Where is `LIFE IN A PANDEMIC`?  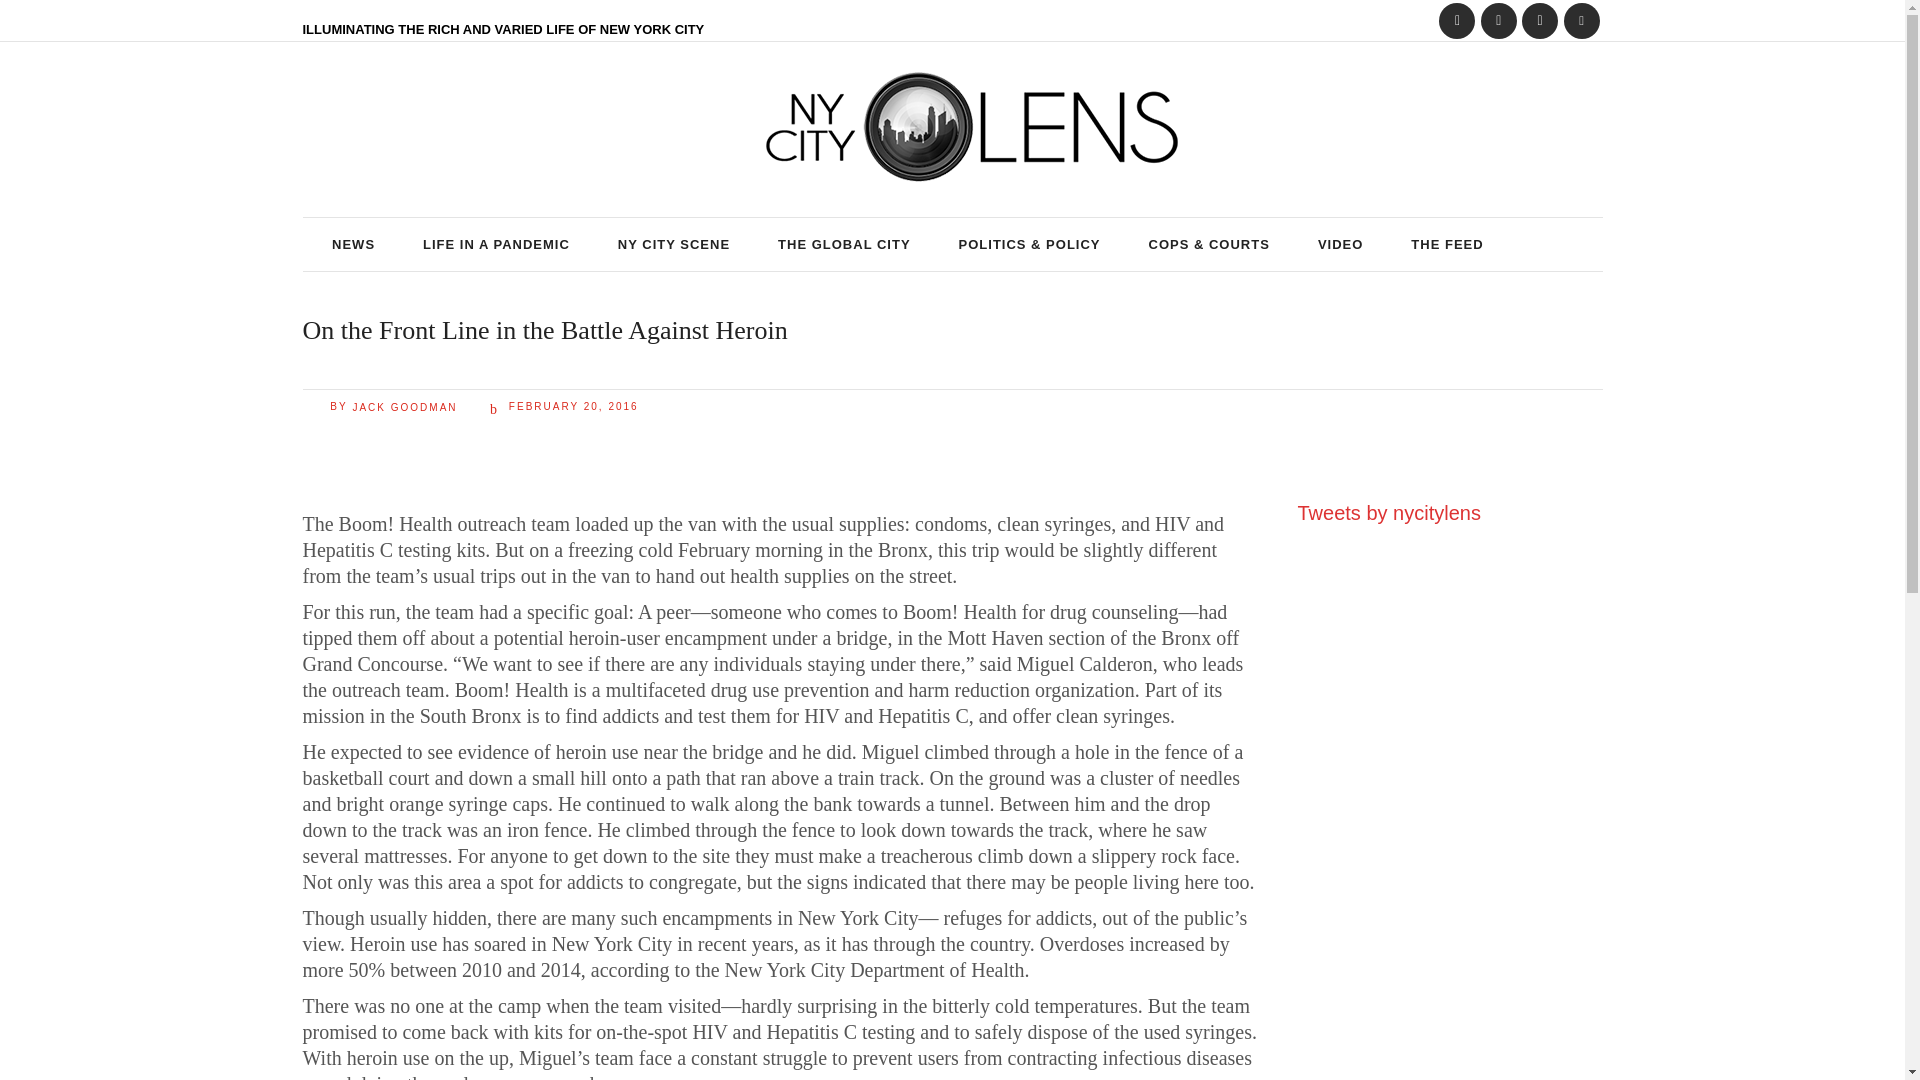
LIFE IN A PANDEMIC is located at coordinates (496, 244).